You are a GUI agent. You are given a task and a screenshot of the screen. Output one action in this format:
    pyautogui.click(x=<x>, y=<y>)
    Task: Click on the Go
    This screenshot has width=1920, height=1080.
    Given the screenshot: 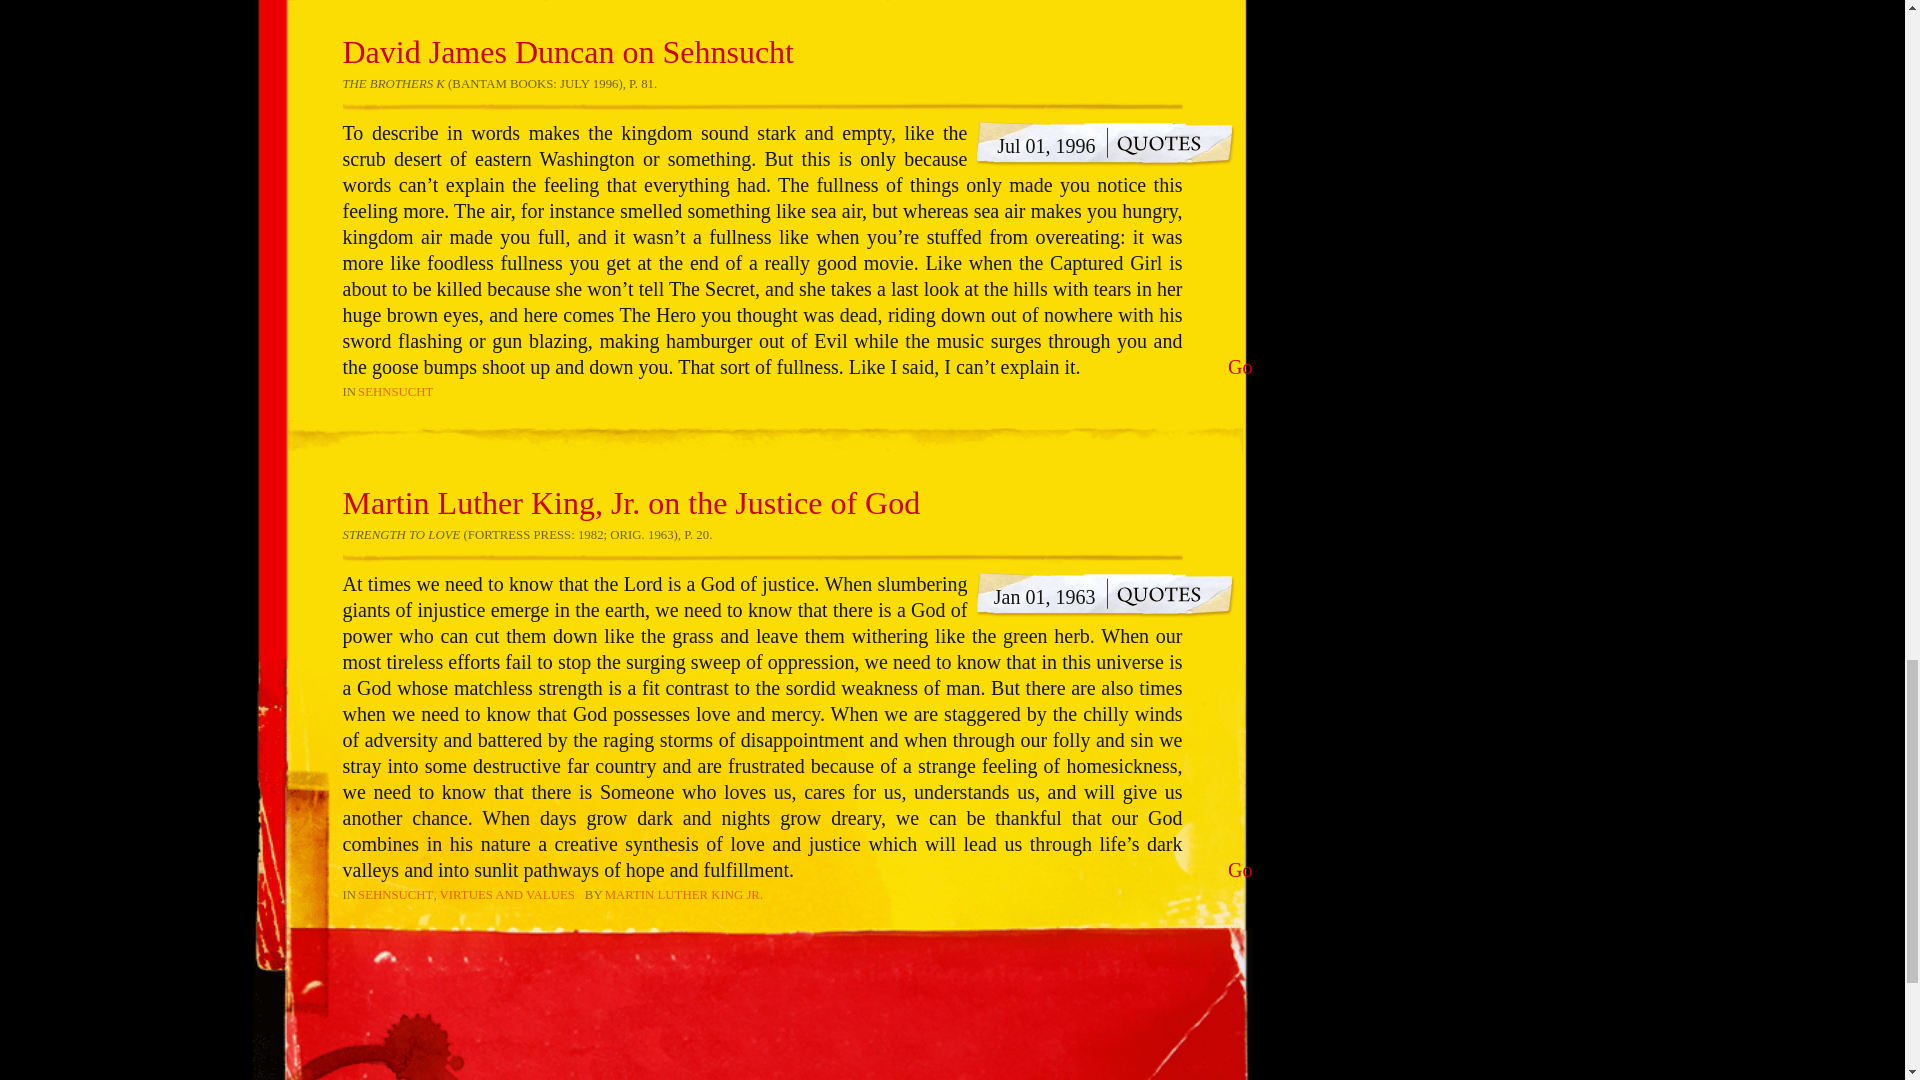 What is the action you would take?
    pyautogui.click(x=1240, y=367)
    